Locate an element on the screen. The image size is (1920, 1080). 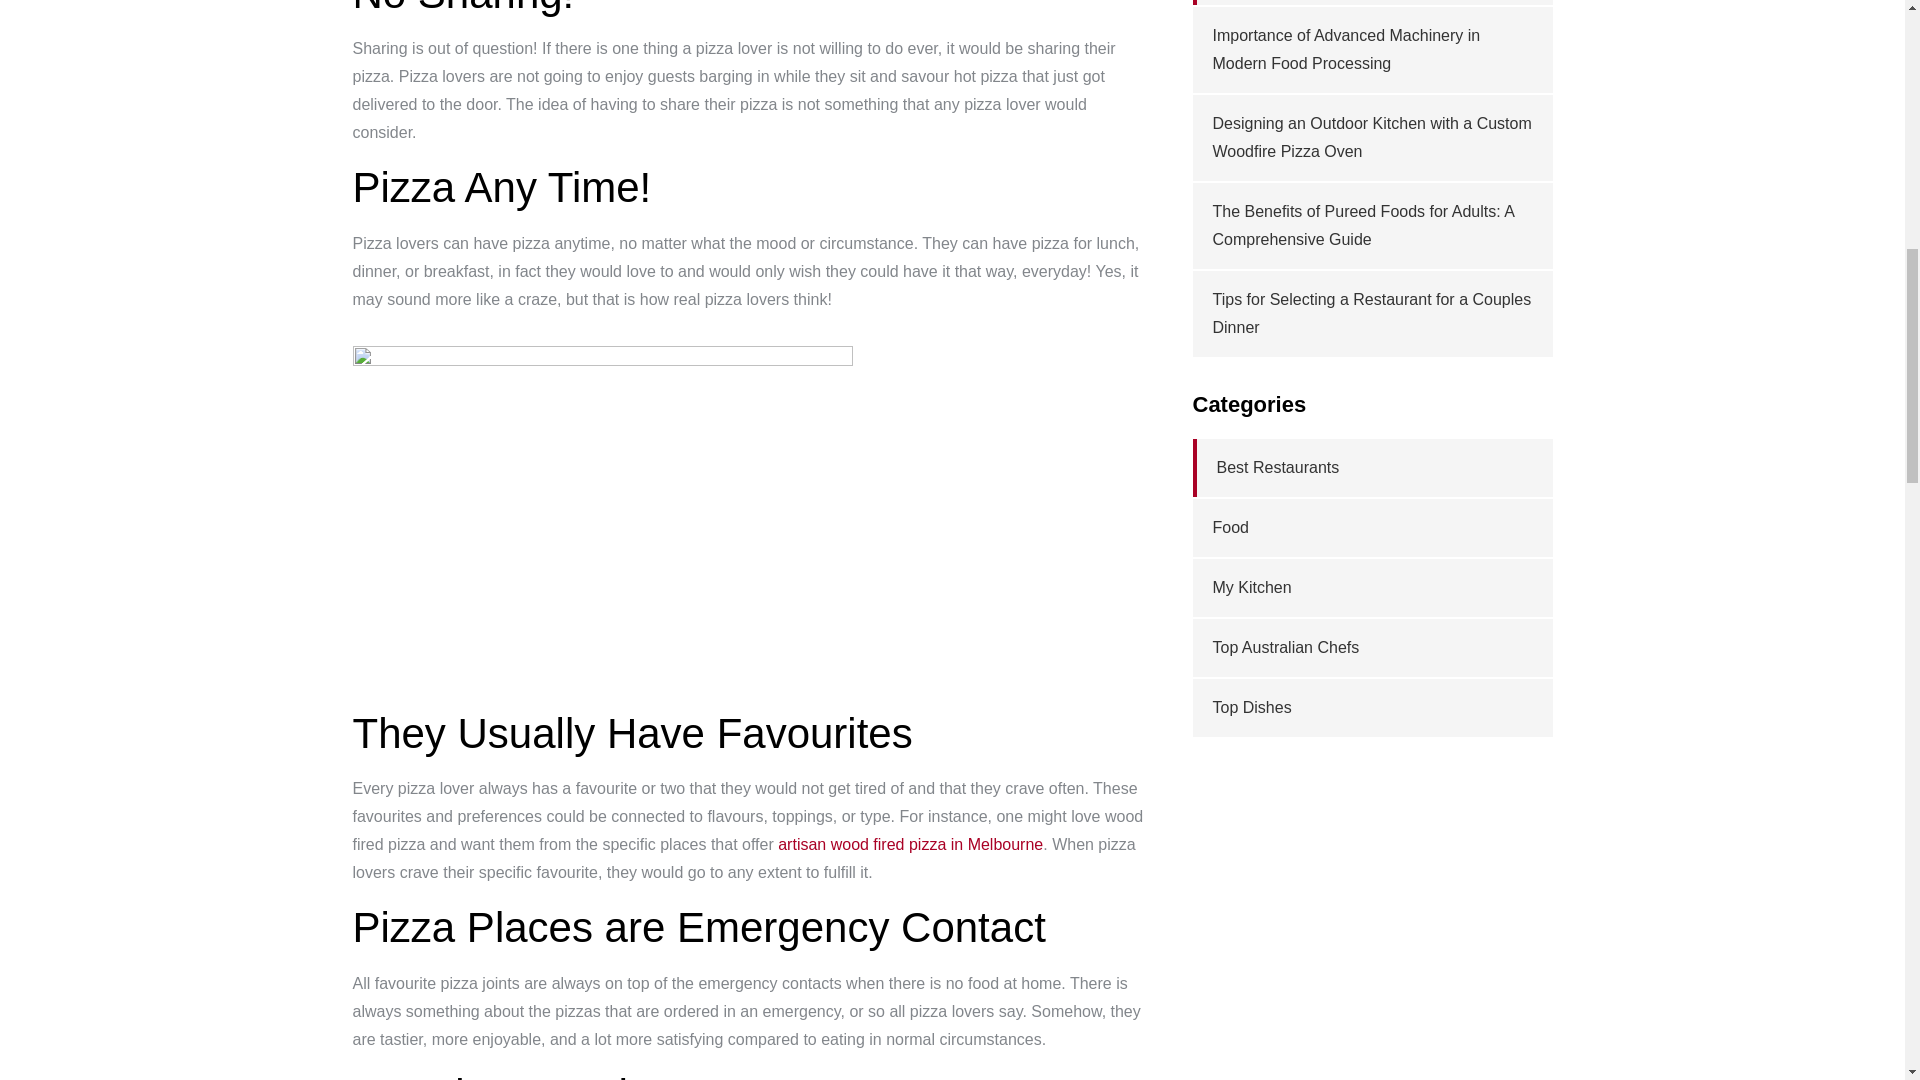
artisan wood fired pizza in Melbourne is located at coordinates (910, 844).